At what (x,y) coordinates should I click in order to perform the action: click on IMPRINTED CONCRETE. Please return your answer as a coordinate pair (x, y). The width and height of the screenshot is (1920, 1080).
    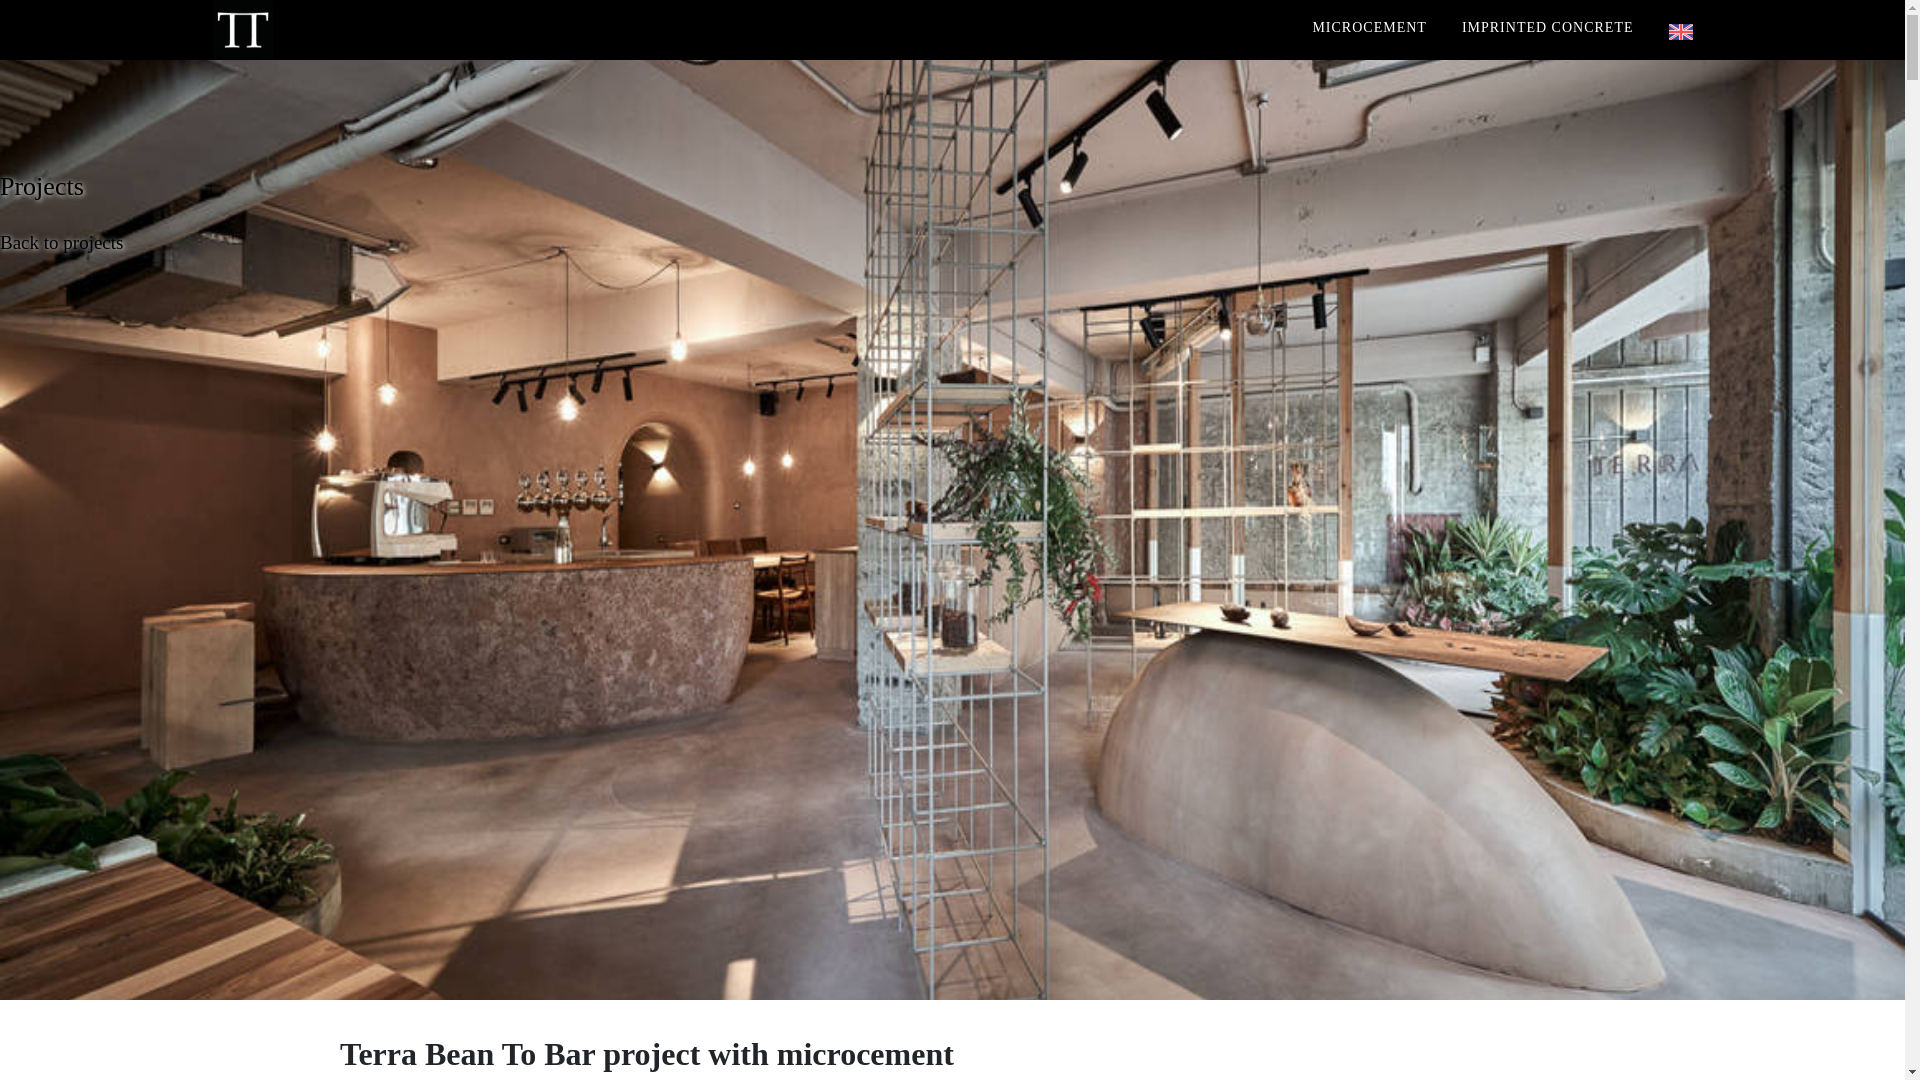
    Looking at the image, I should click on (1547, 27).